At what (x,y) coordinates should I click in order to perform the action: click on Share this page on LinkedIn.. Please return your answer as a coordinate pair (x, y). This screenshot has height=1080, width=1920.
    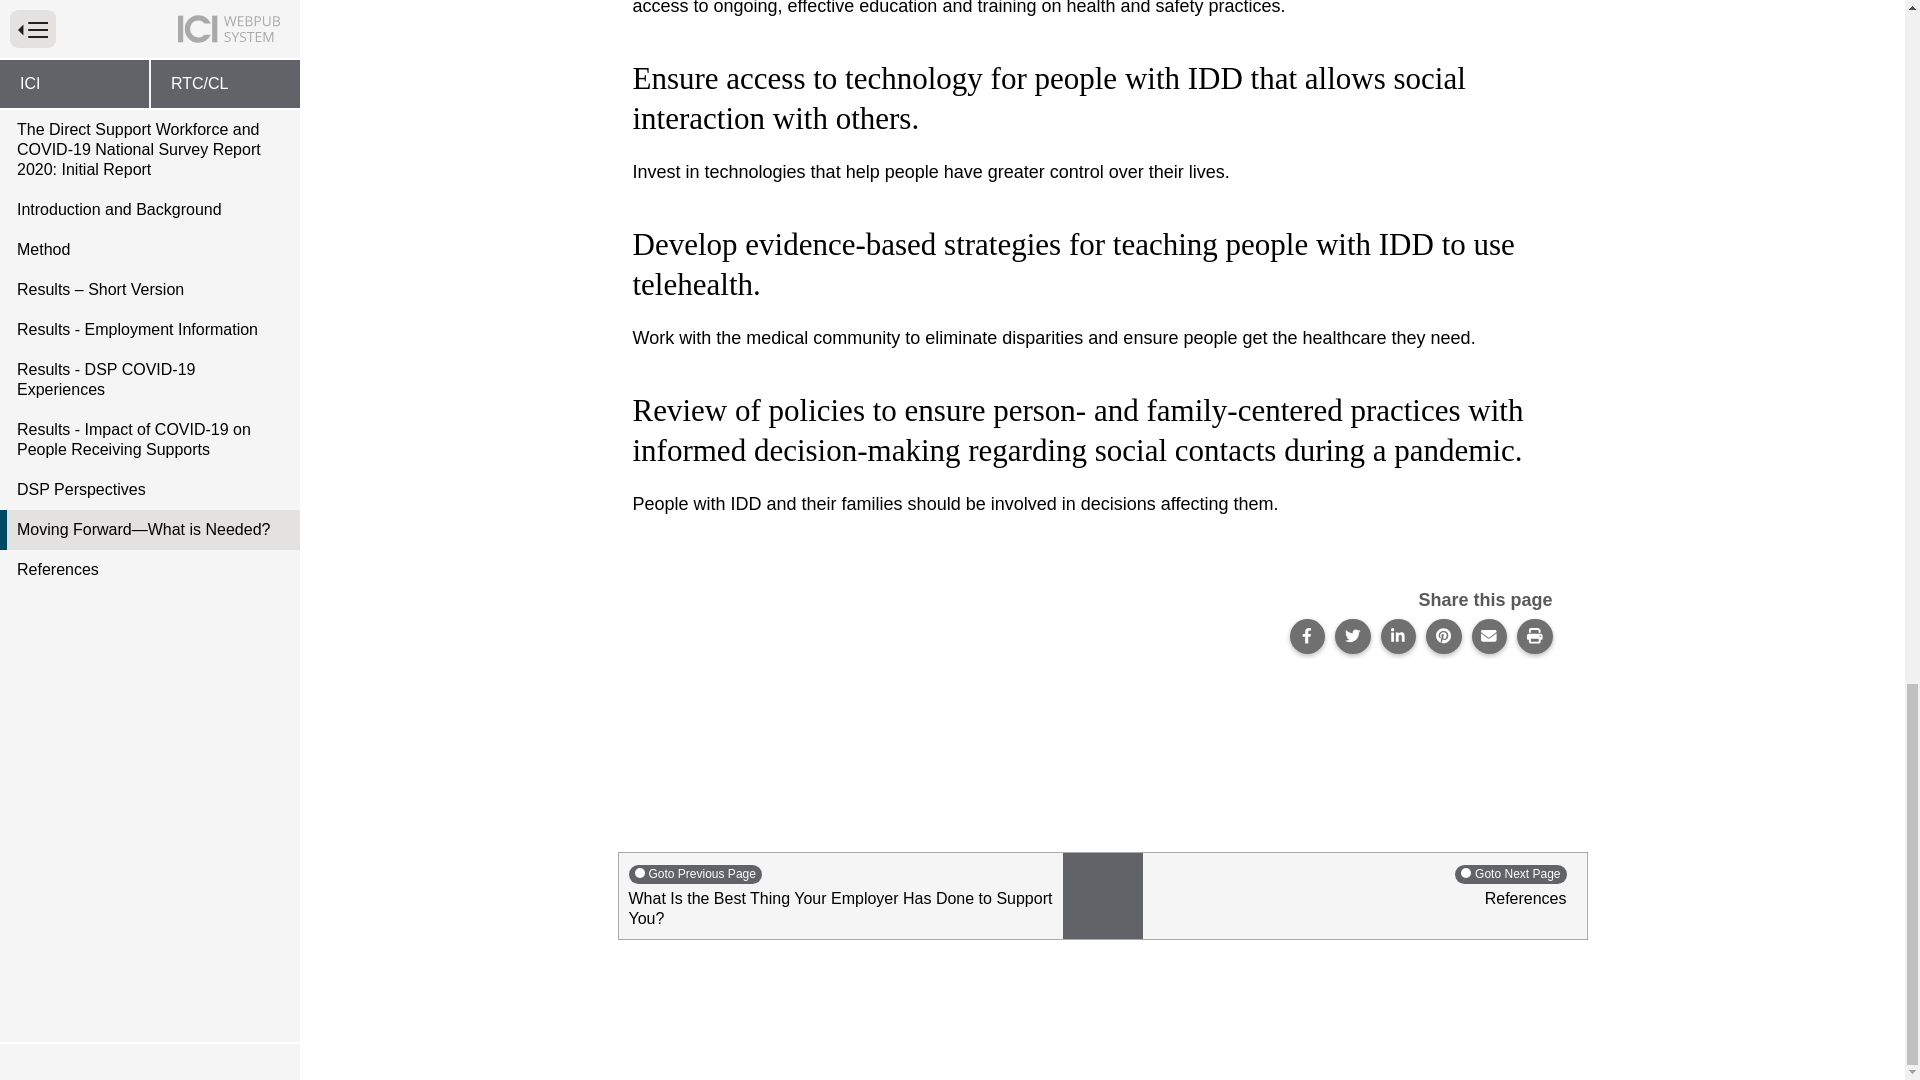
    Looking at the image, I should click on (1398, 636).